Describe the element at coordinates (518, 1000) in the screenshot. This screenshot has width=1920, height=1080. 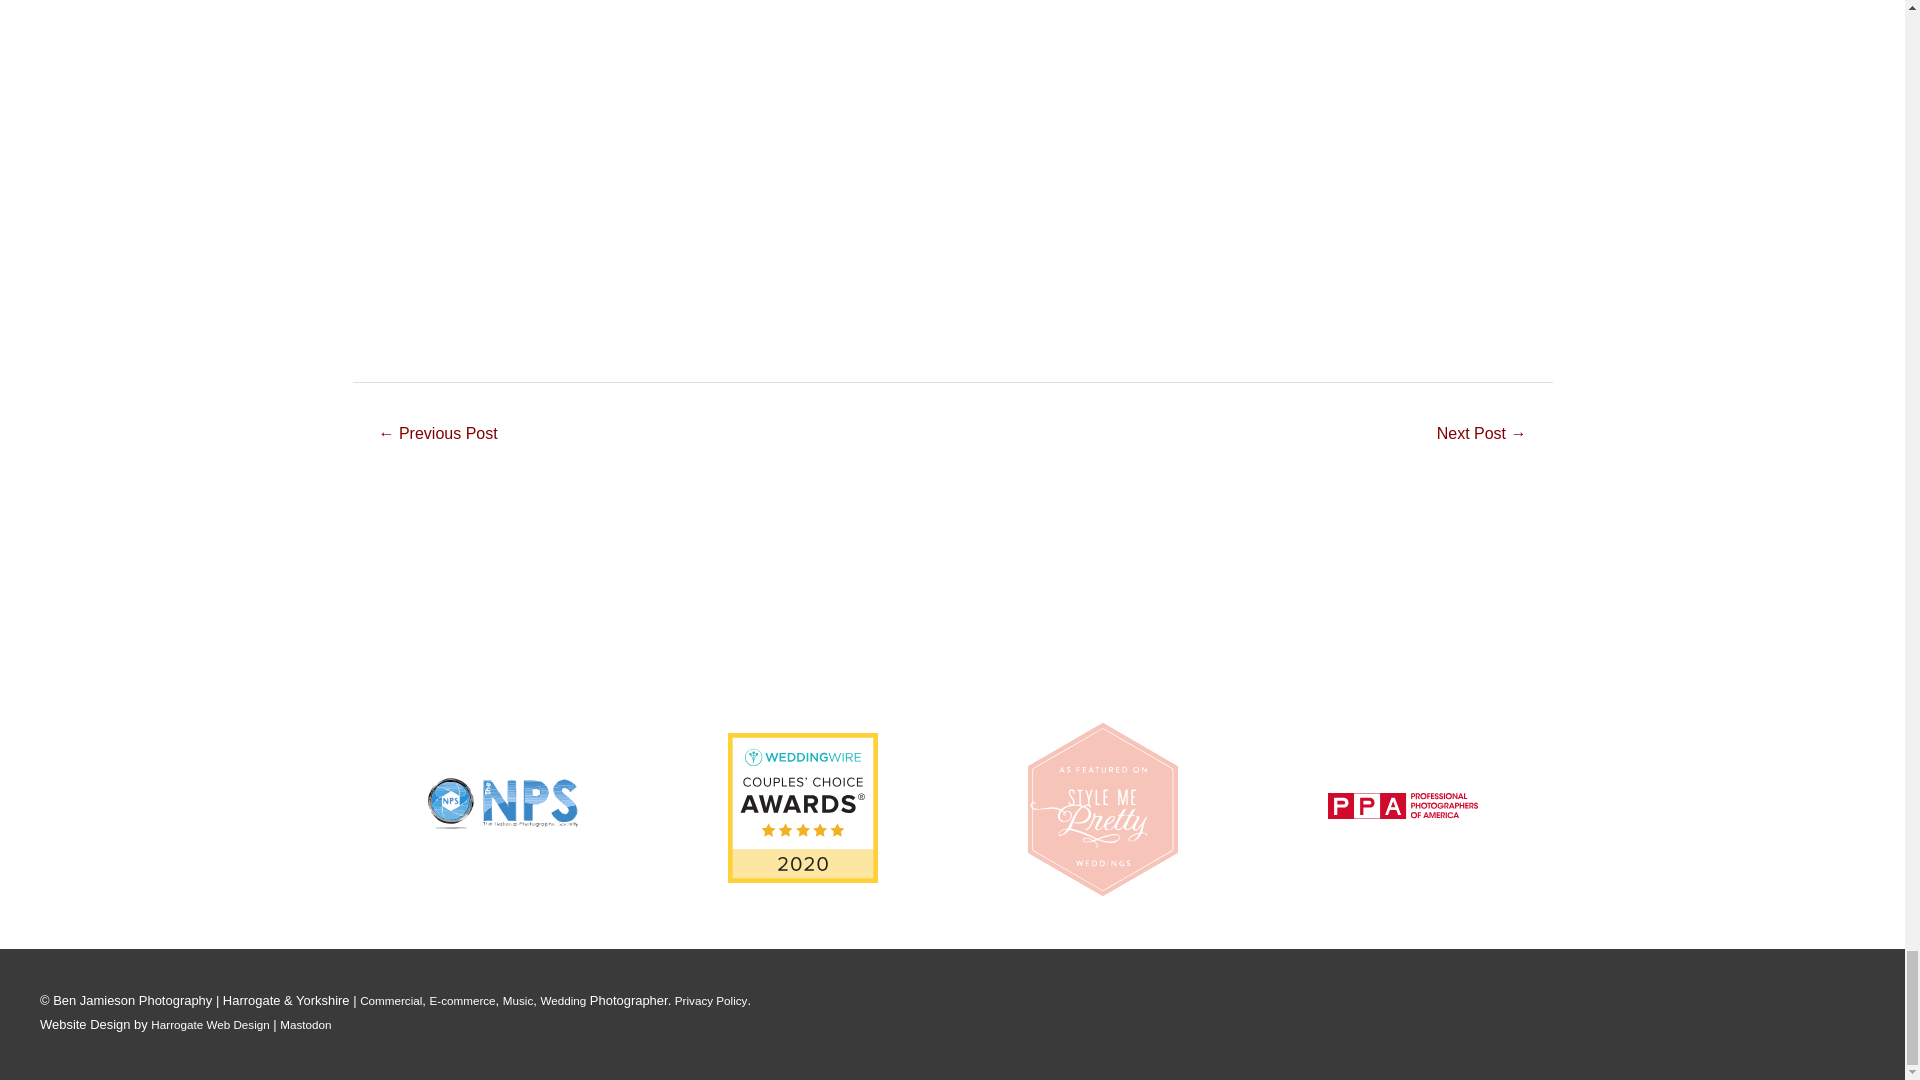
I see `Music` at that location.